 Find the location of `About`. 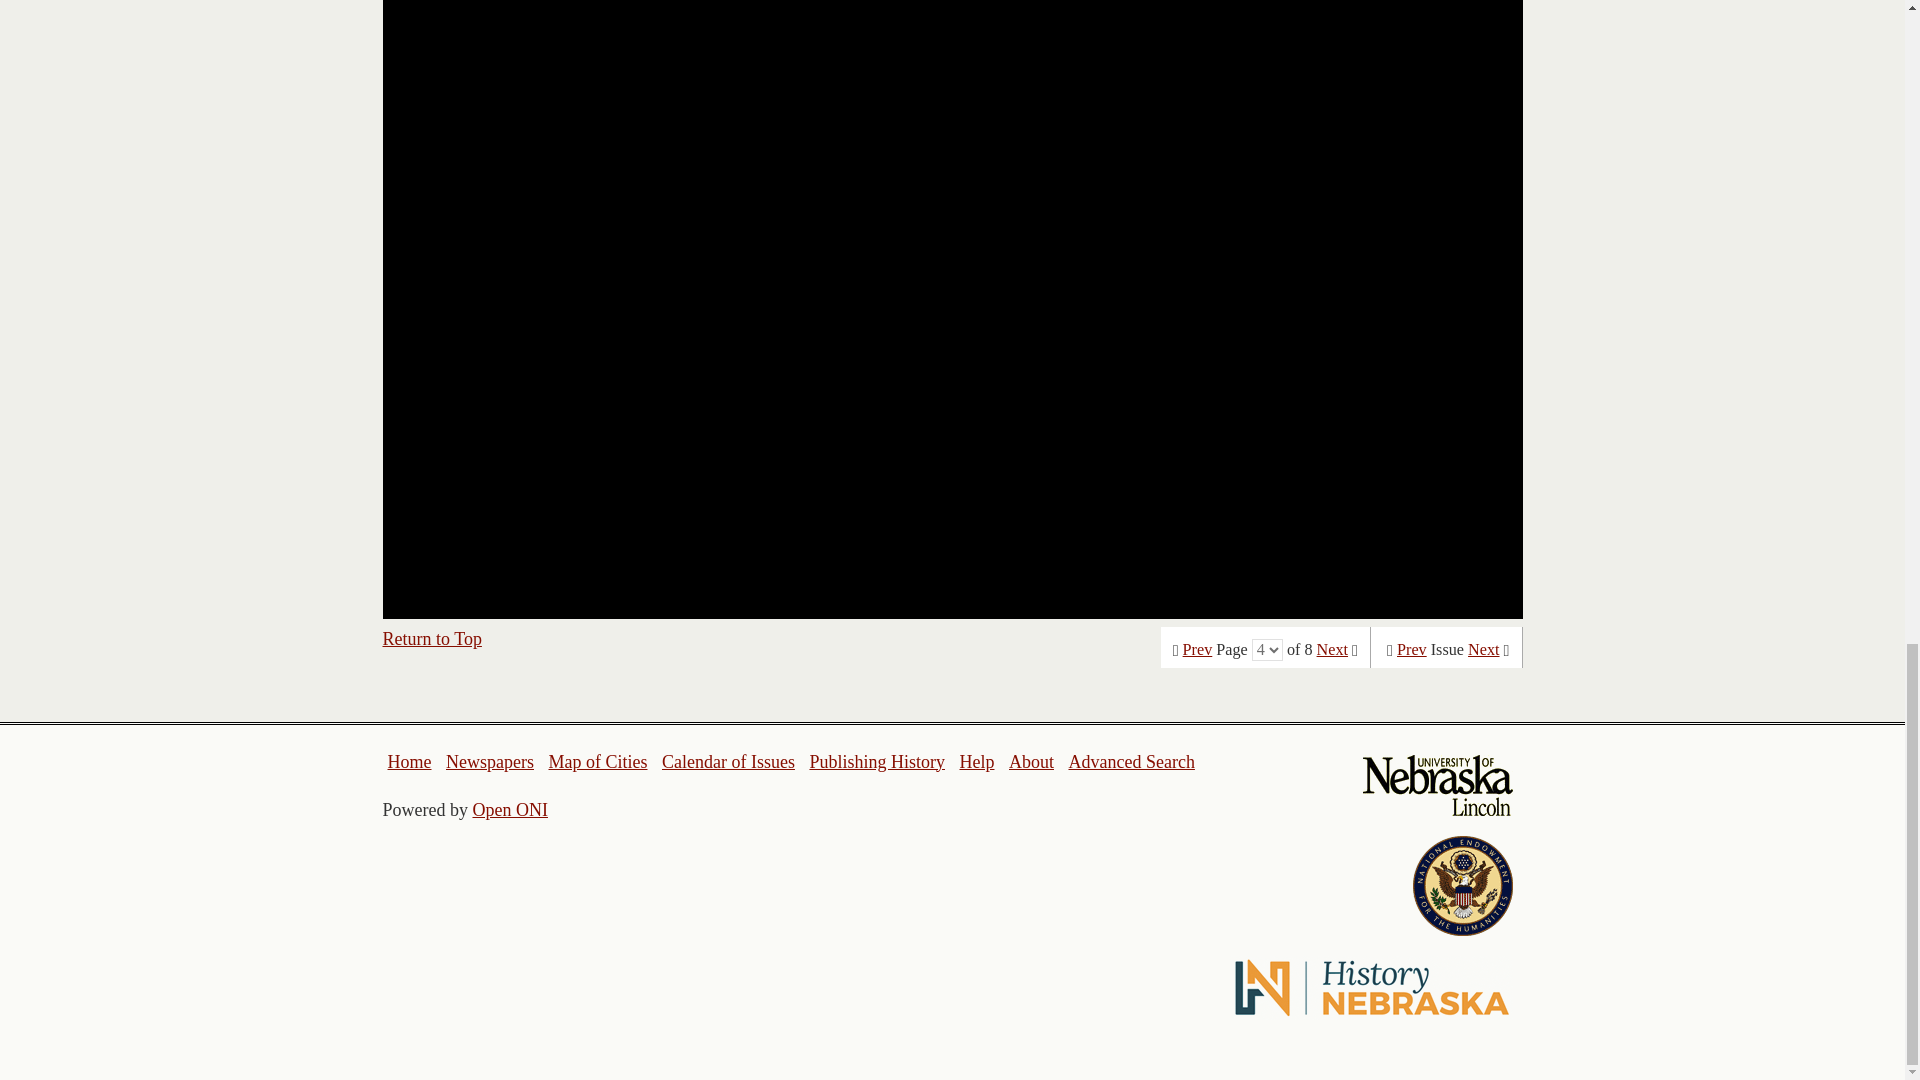

About is located at coordinates (1032, 762).